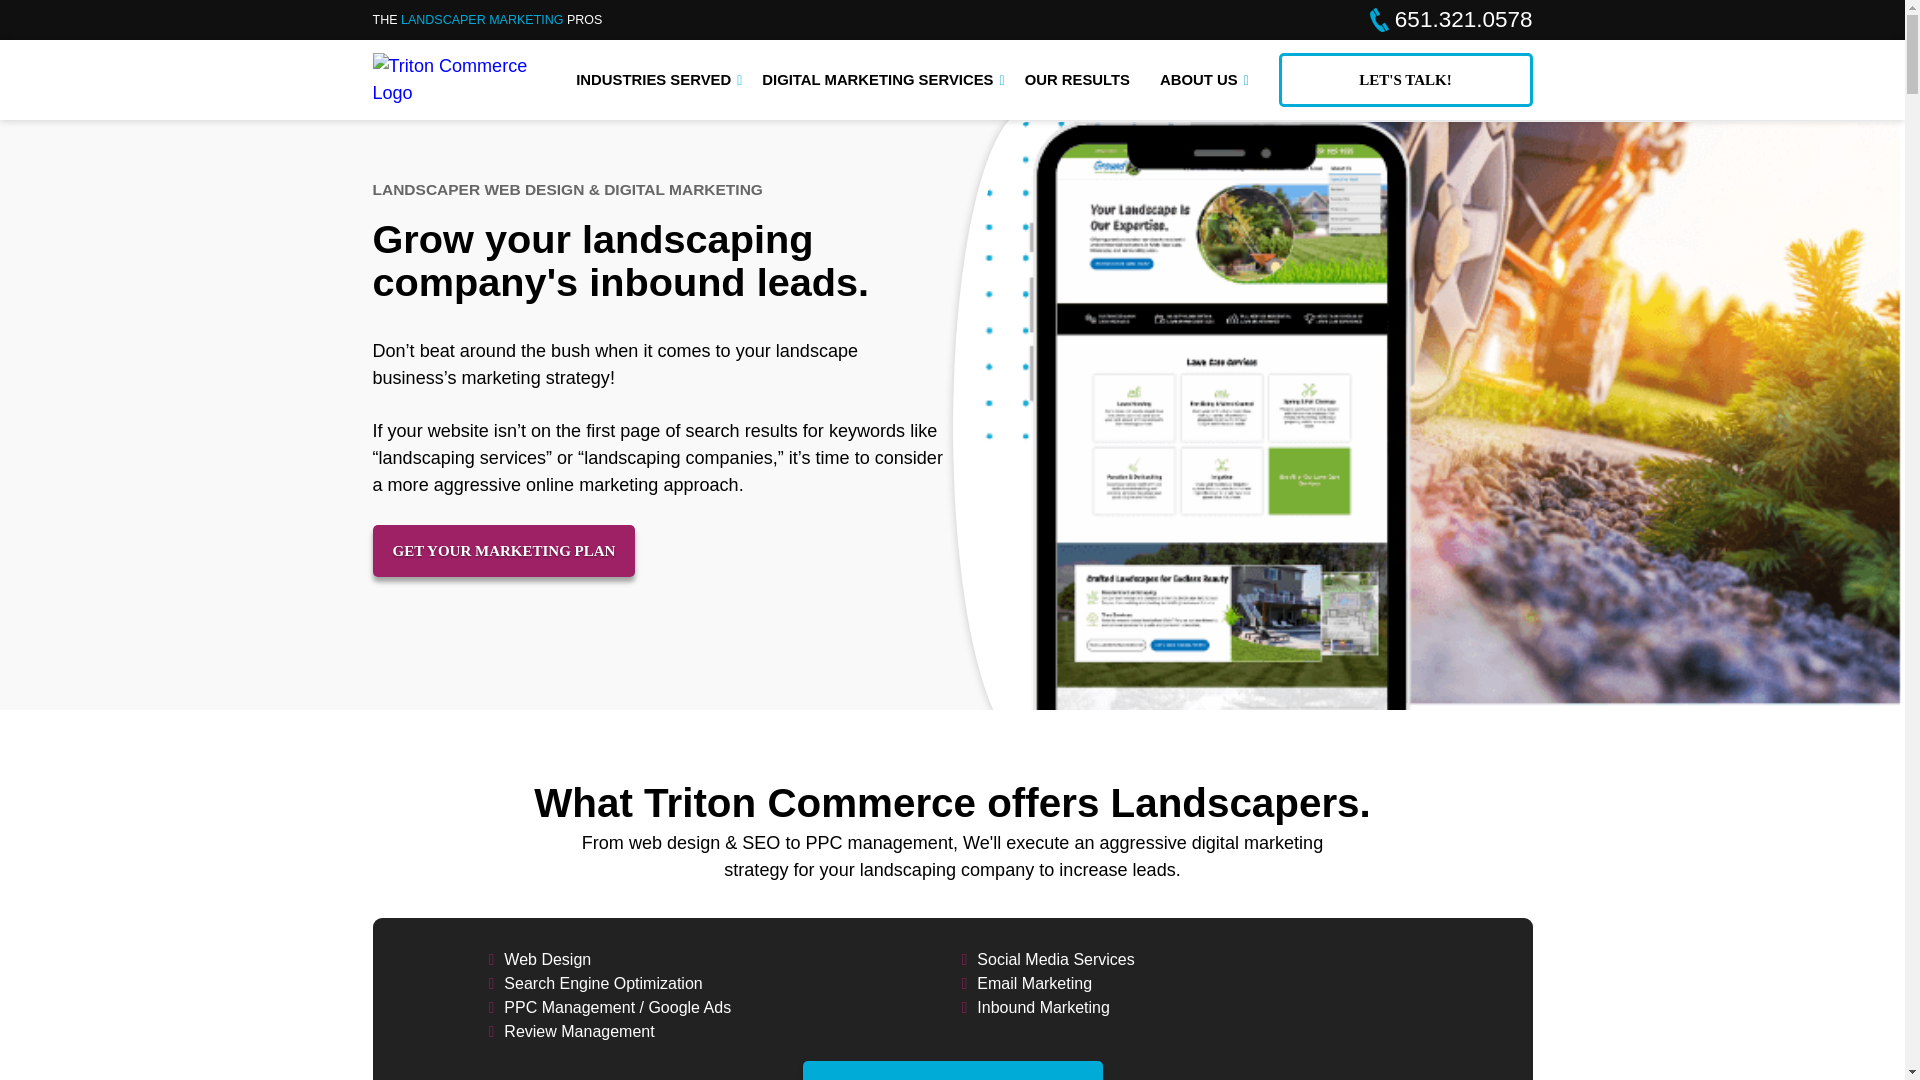 The height and width of the screenshot is (1080, 1920). I want to click on Triton Commerce, so click(454, 92).